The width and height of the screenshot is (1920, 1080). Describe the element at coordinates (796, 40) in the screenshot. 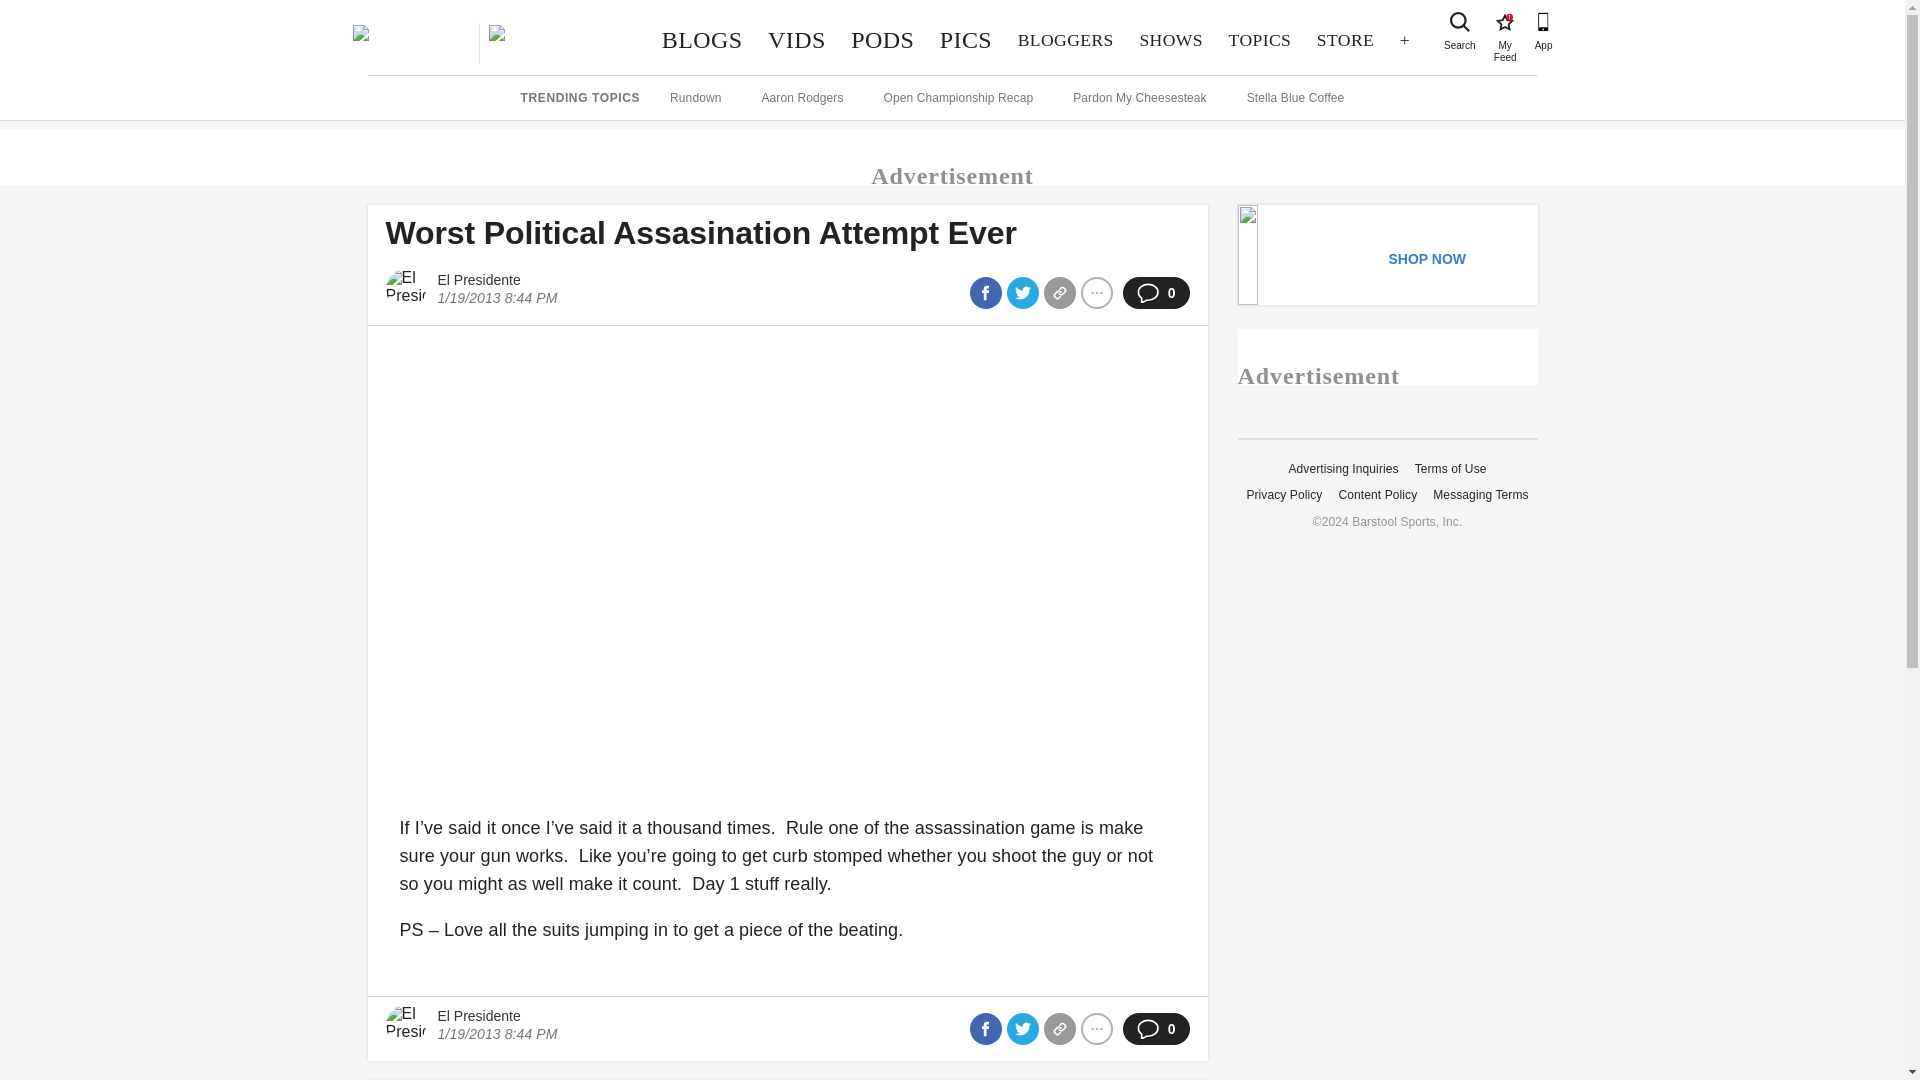

I see `VIDS` at that location.